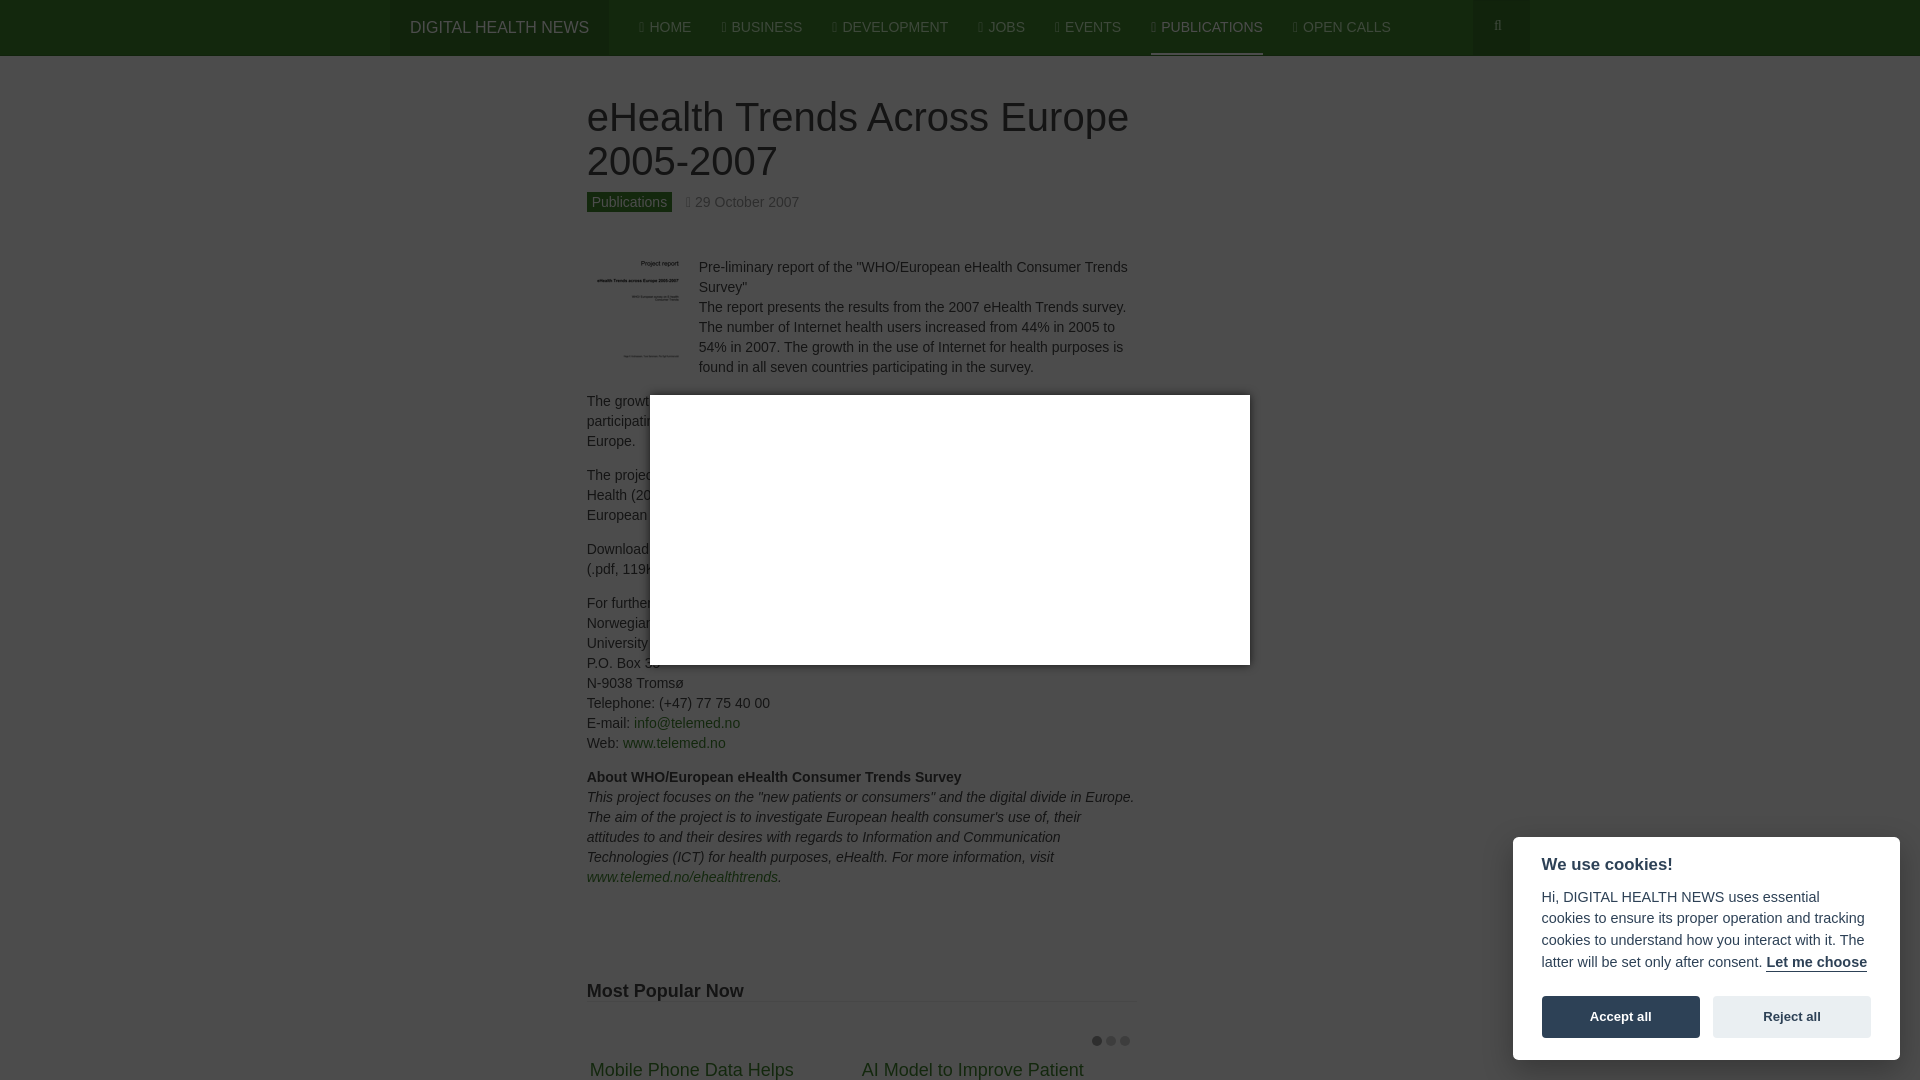 This screenshot has height=1080, width=1920. I want to click on BUSINESS, so click(762, 28).